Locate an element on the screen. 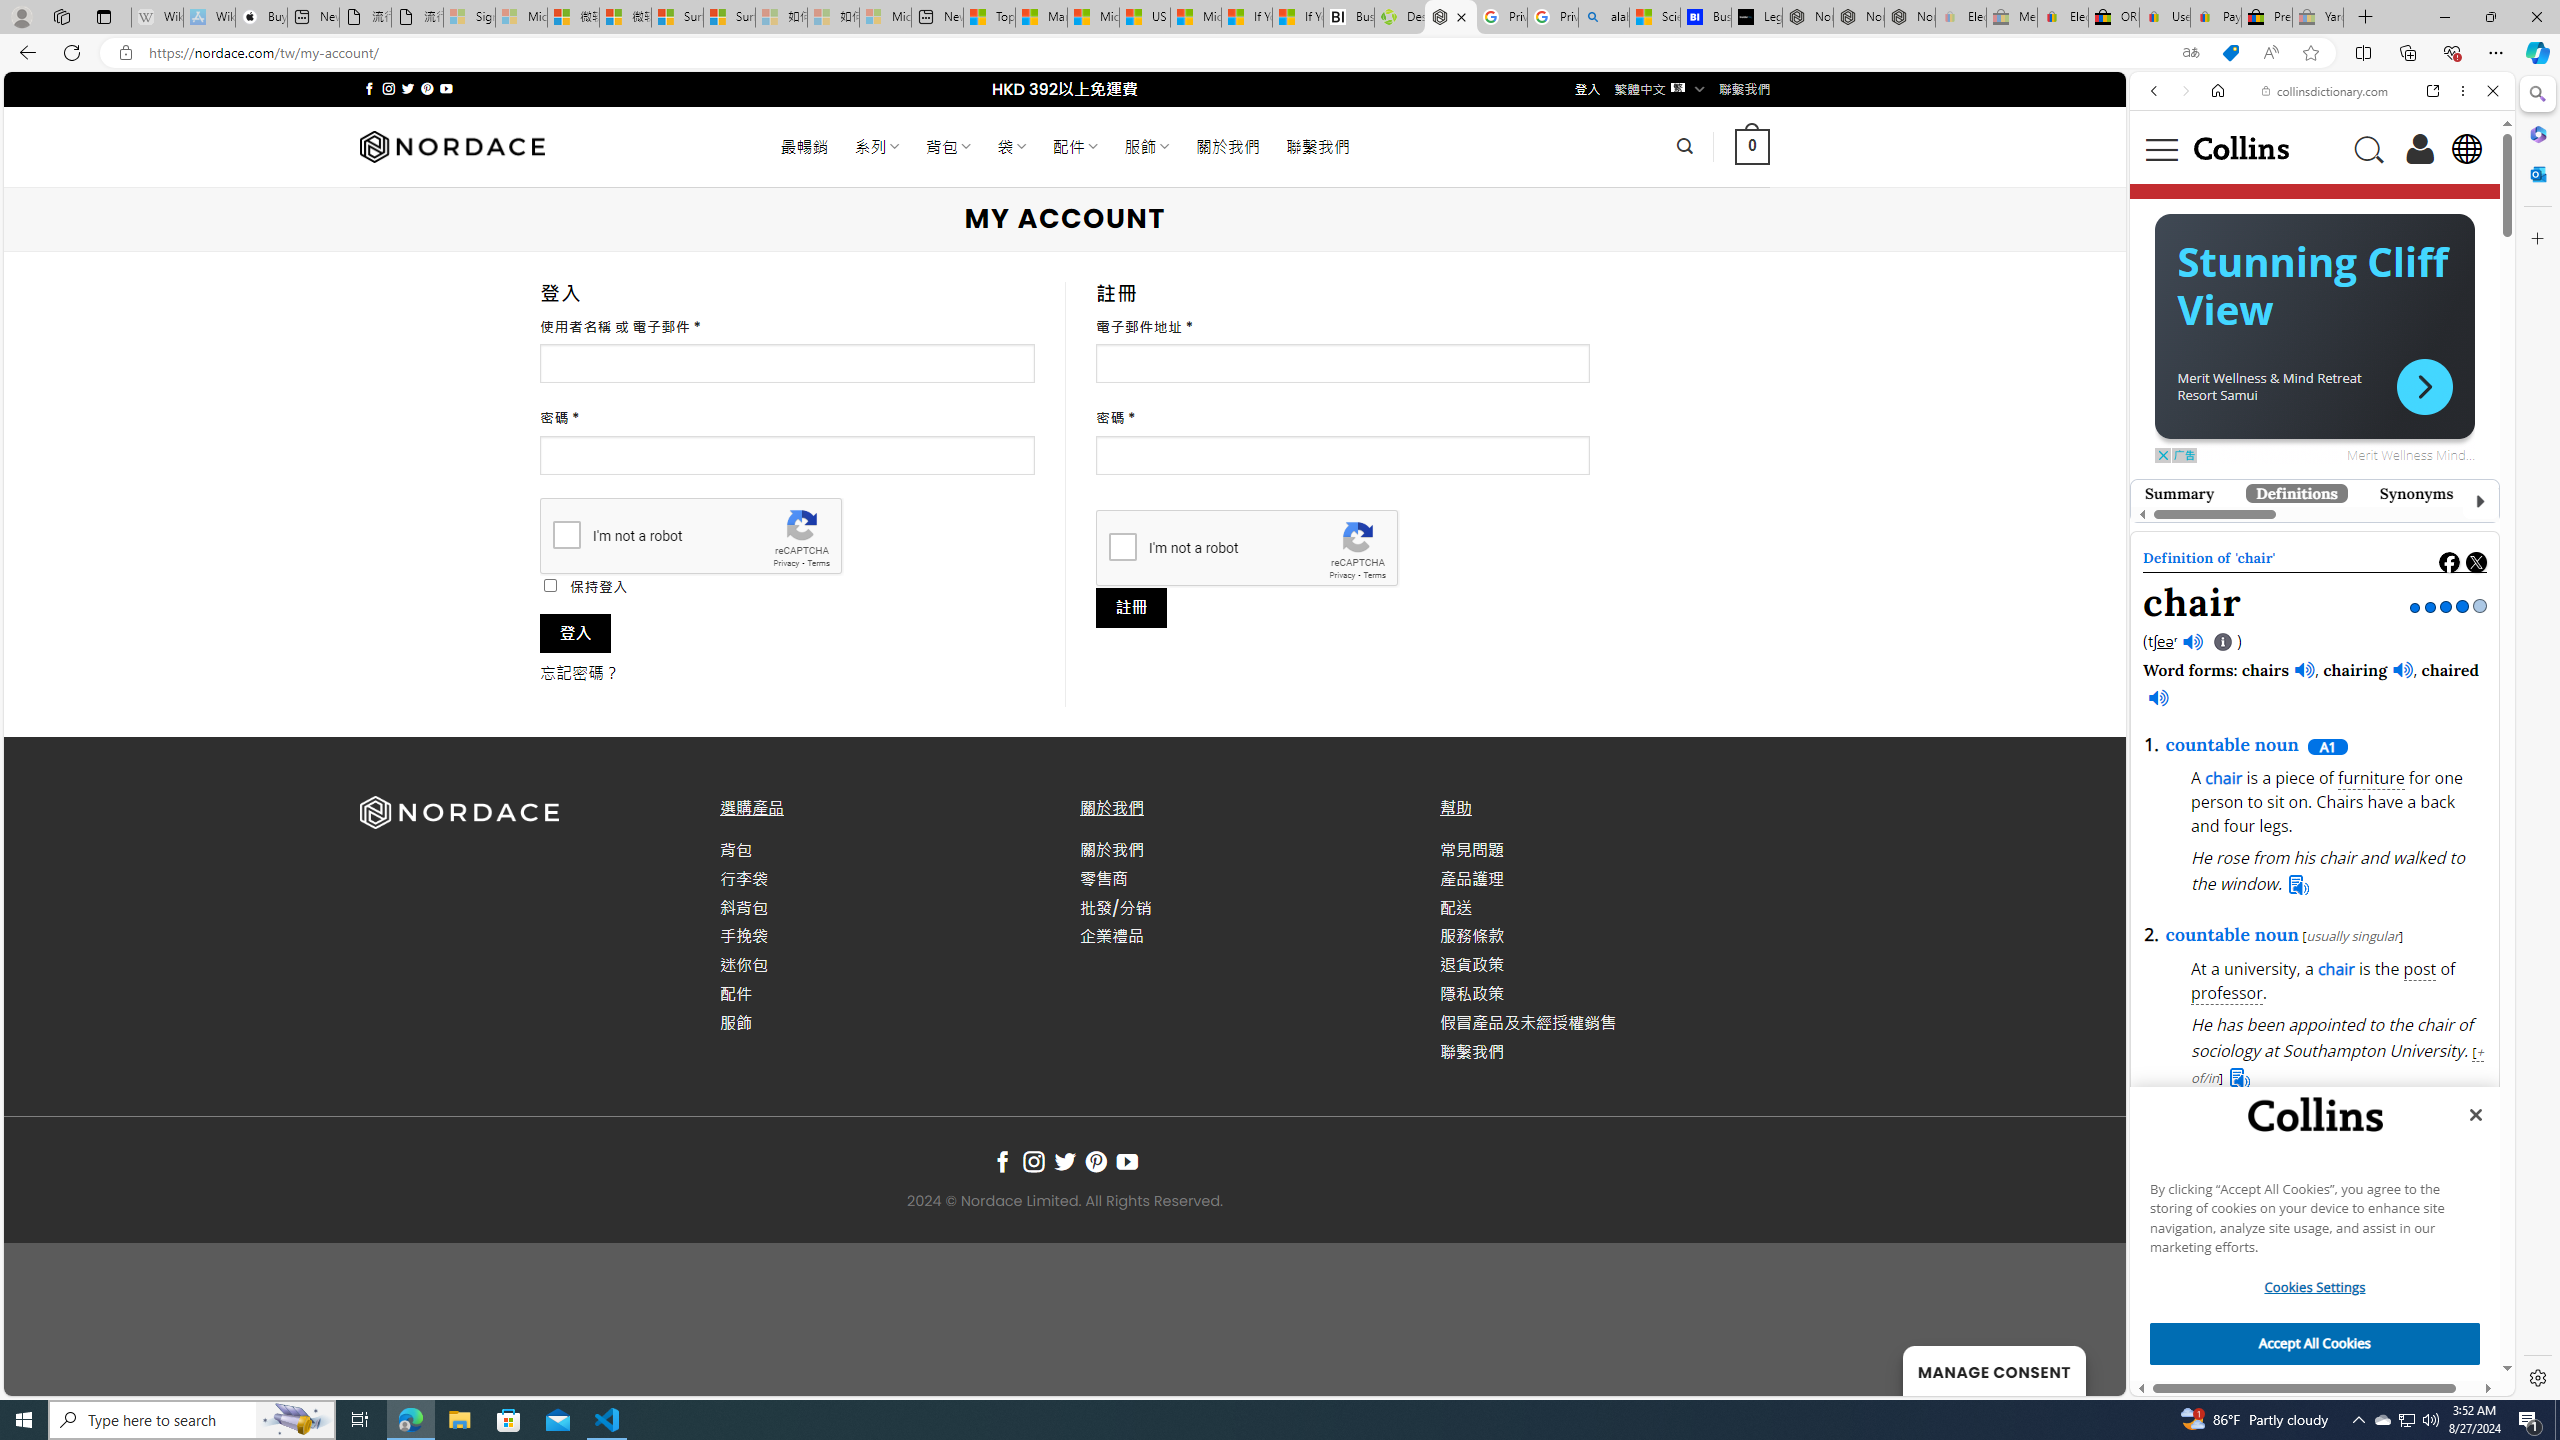 The width and height of the screenshot is (2560, 1440). Merit Wellness & Mind Retreat Resort Samui is located at coordinates (2269, 386).